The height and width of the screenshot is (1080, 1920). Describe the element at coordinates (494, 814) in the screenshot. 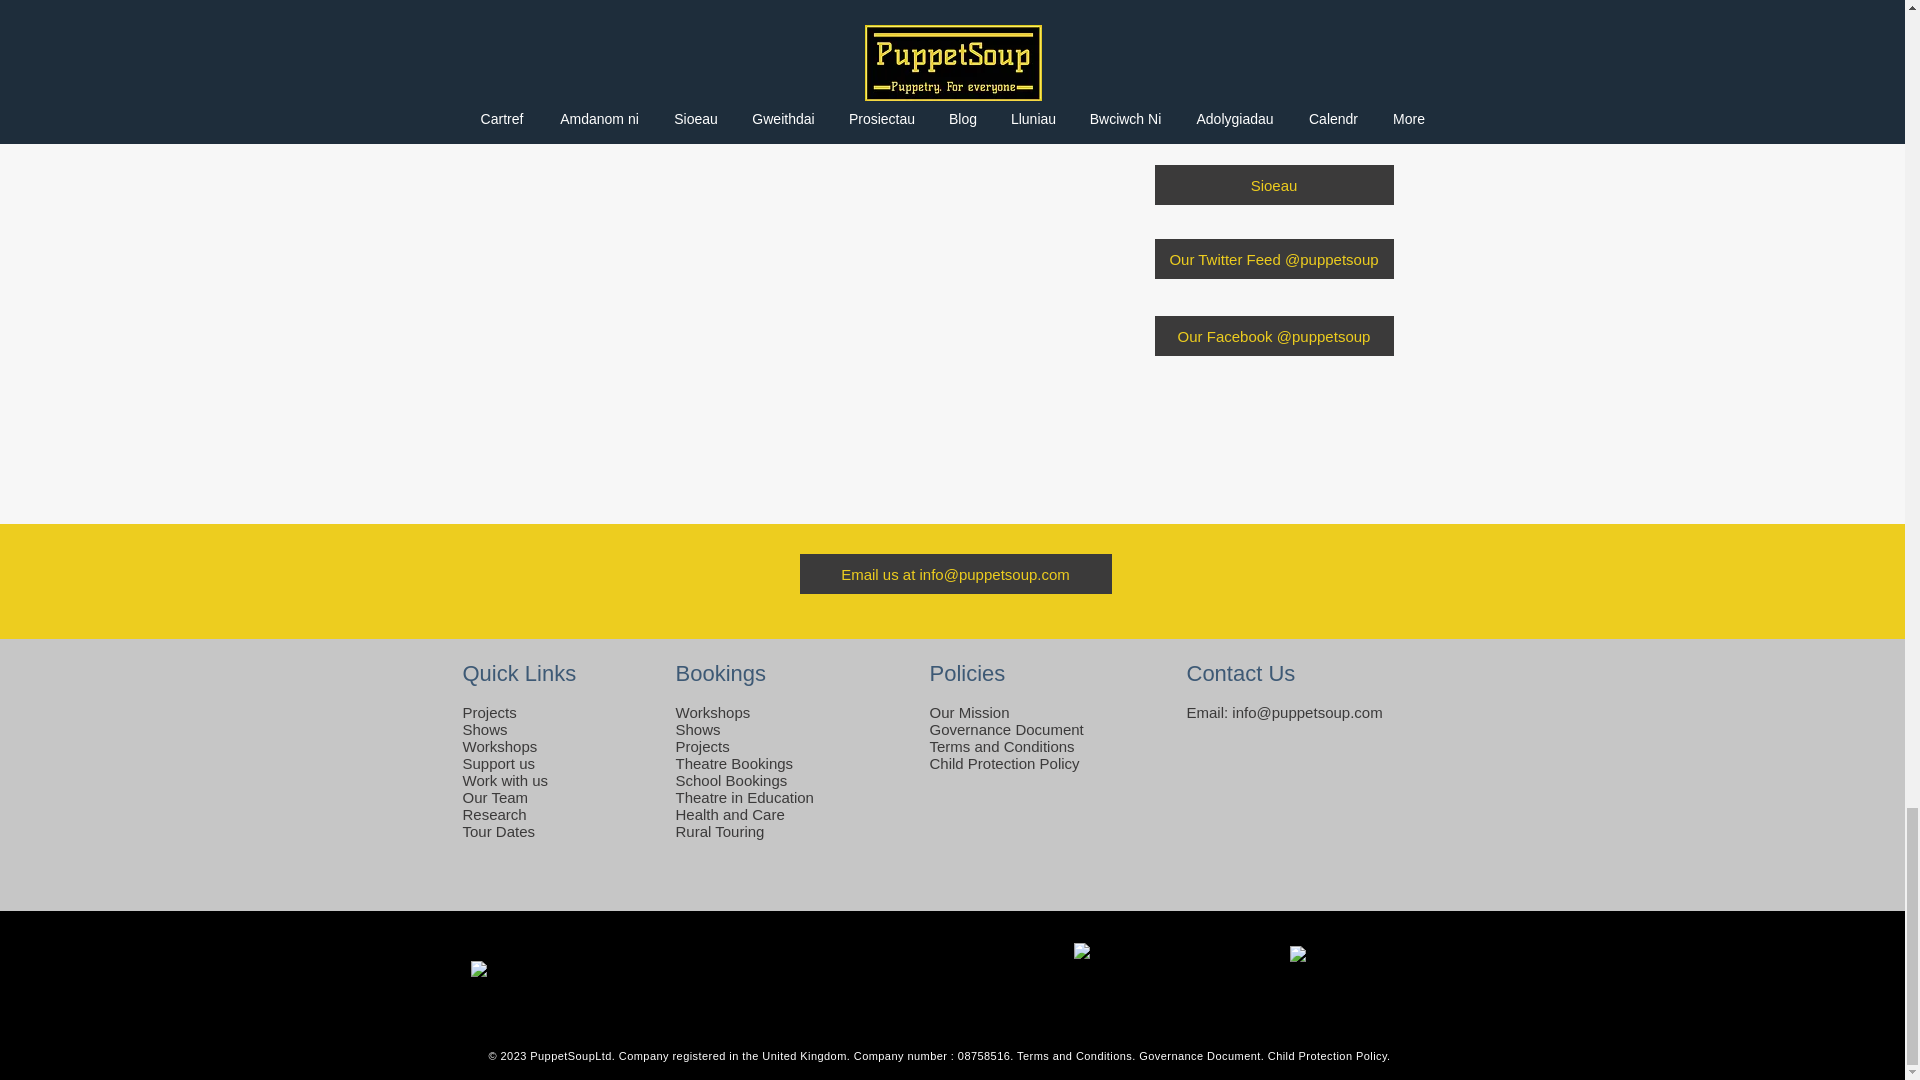

I see `Research` at that location.